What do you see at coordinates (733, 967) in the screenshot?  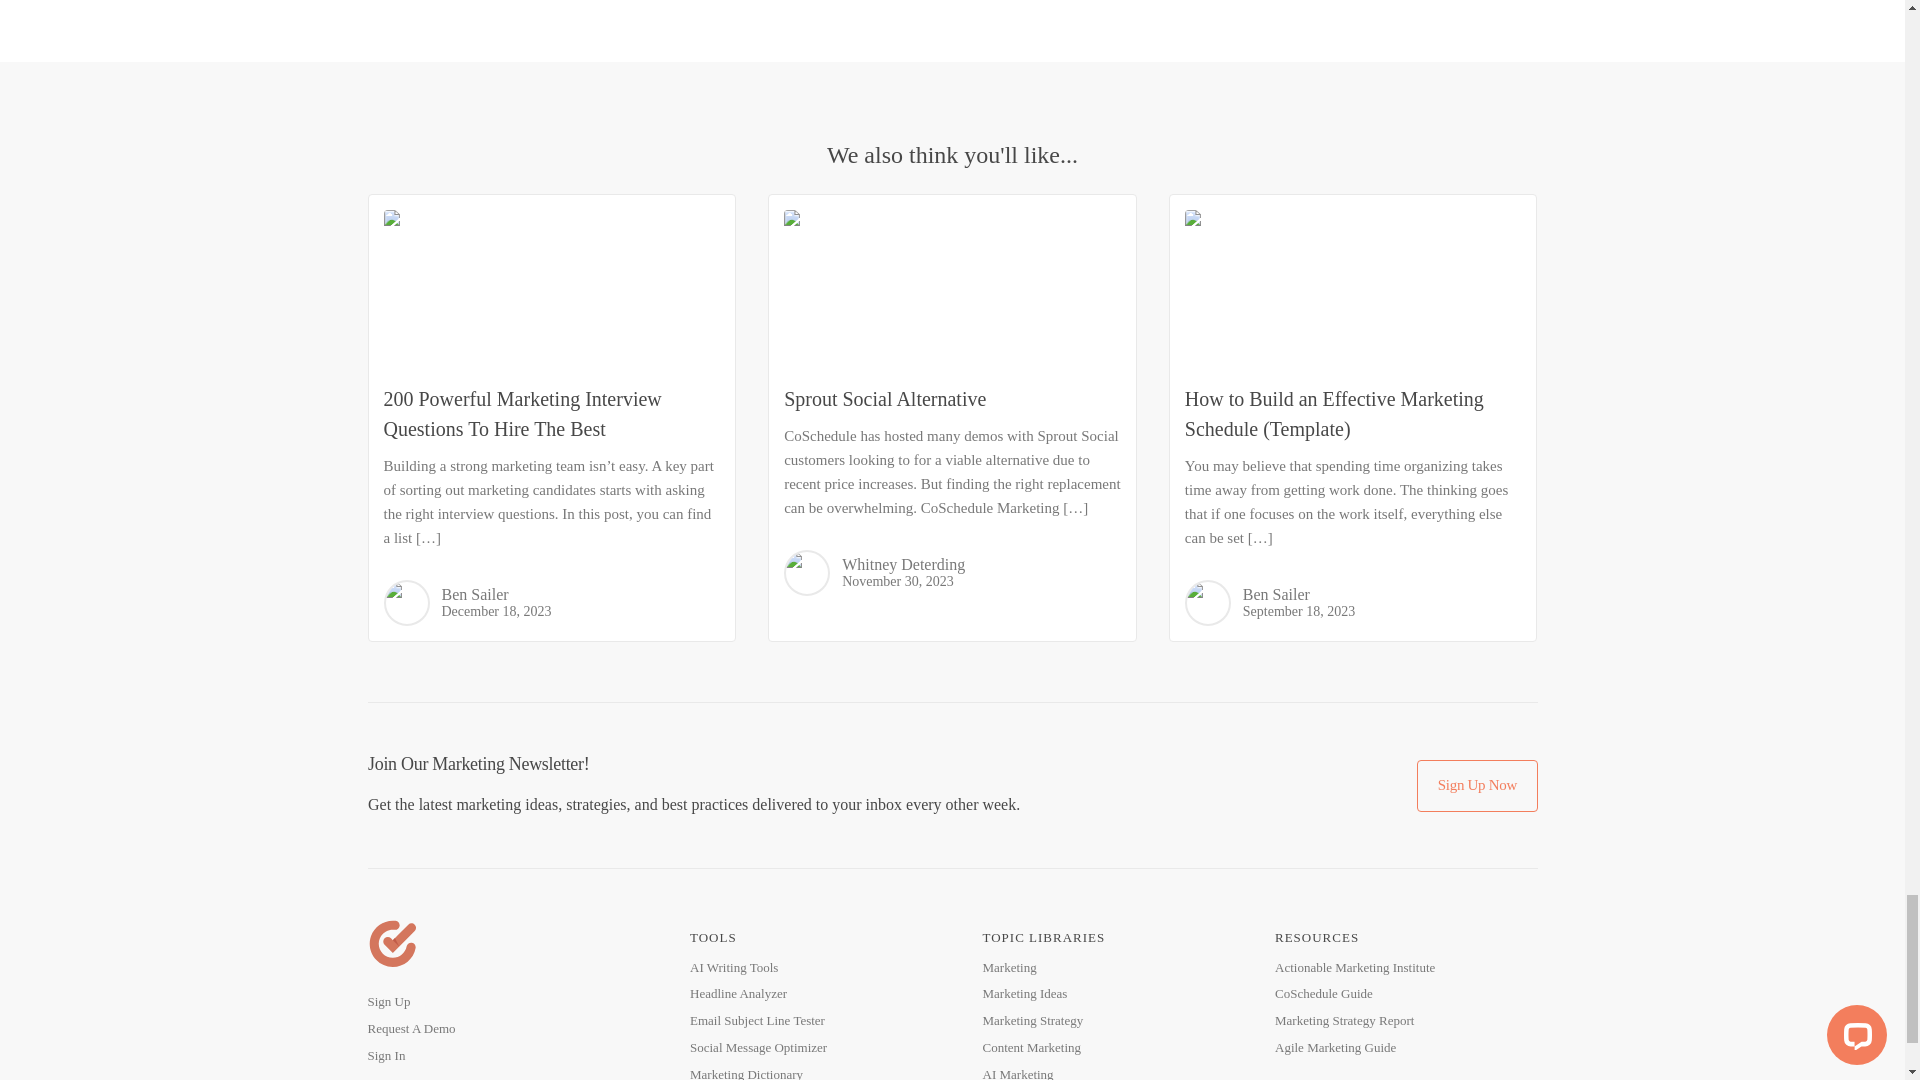 I see `AI Writing Tools` at bounding box center [733, 967].